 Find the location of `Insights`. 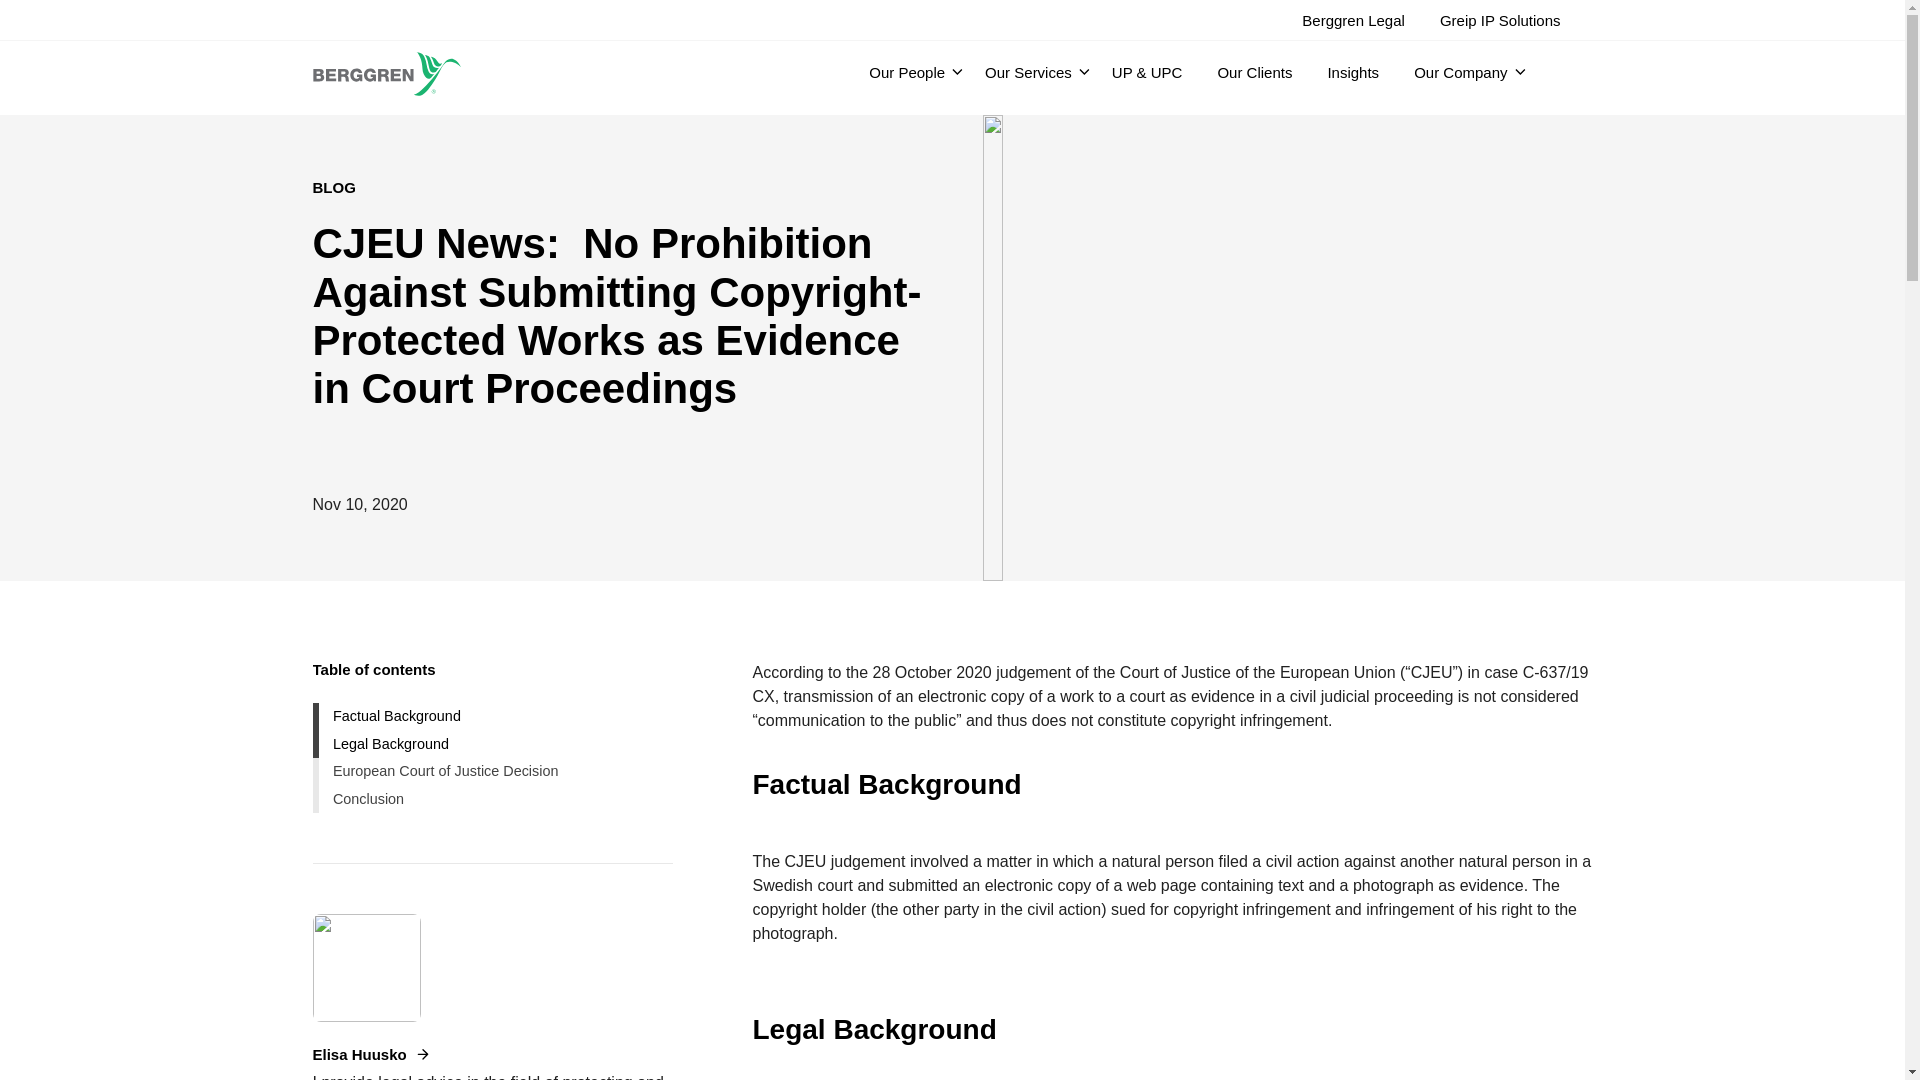

Insights is located at coordinates (1355, 72).